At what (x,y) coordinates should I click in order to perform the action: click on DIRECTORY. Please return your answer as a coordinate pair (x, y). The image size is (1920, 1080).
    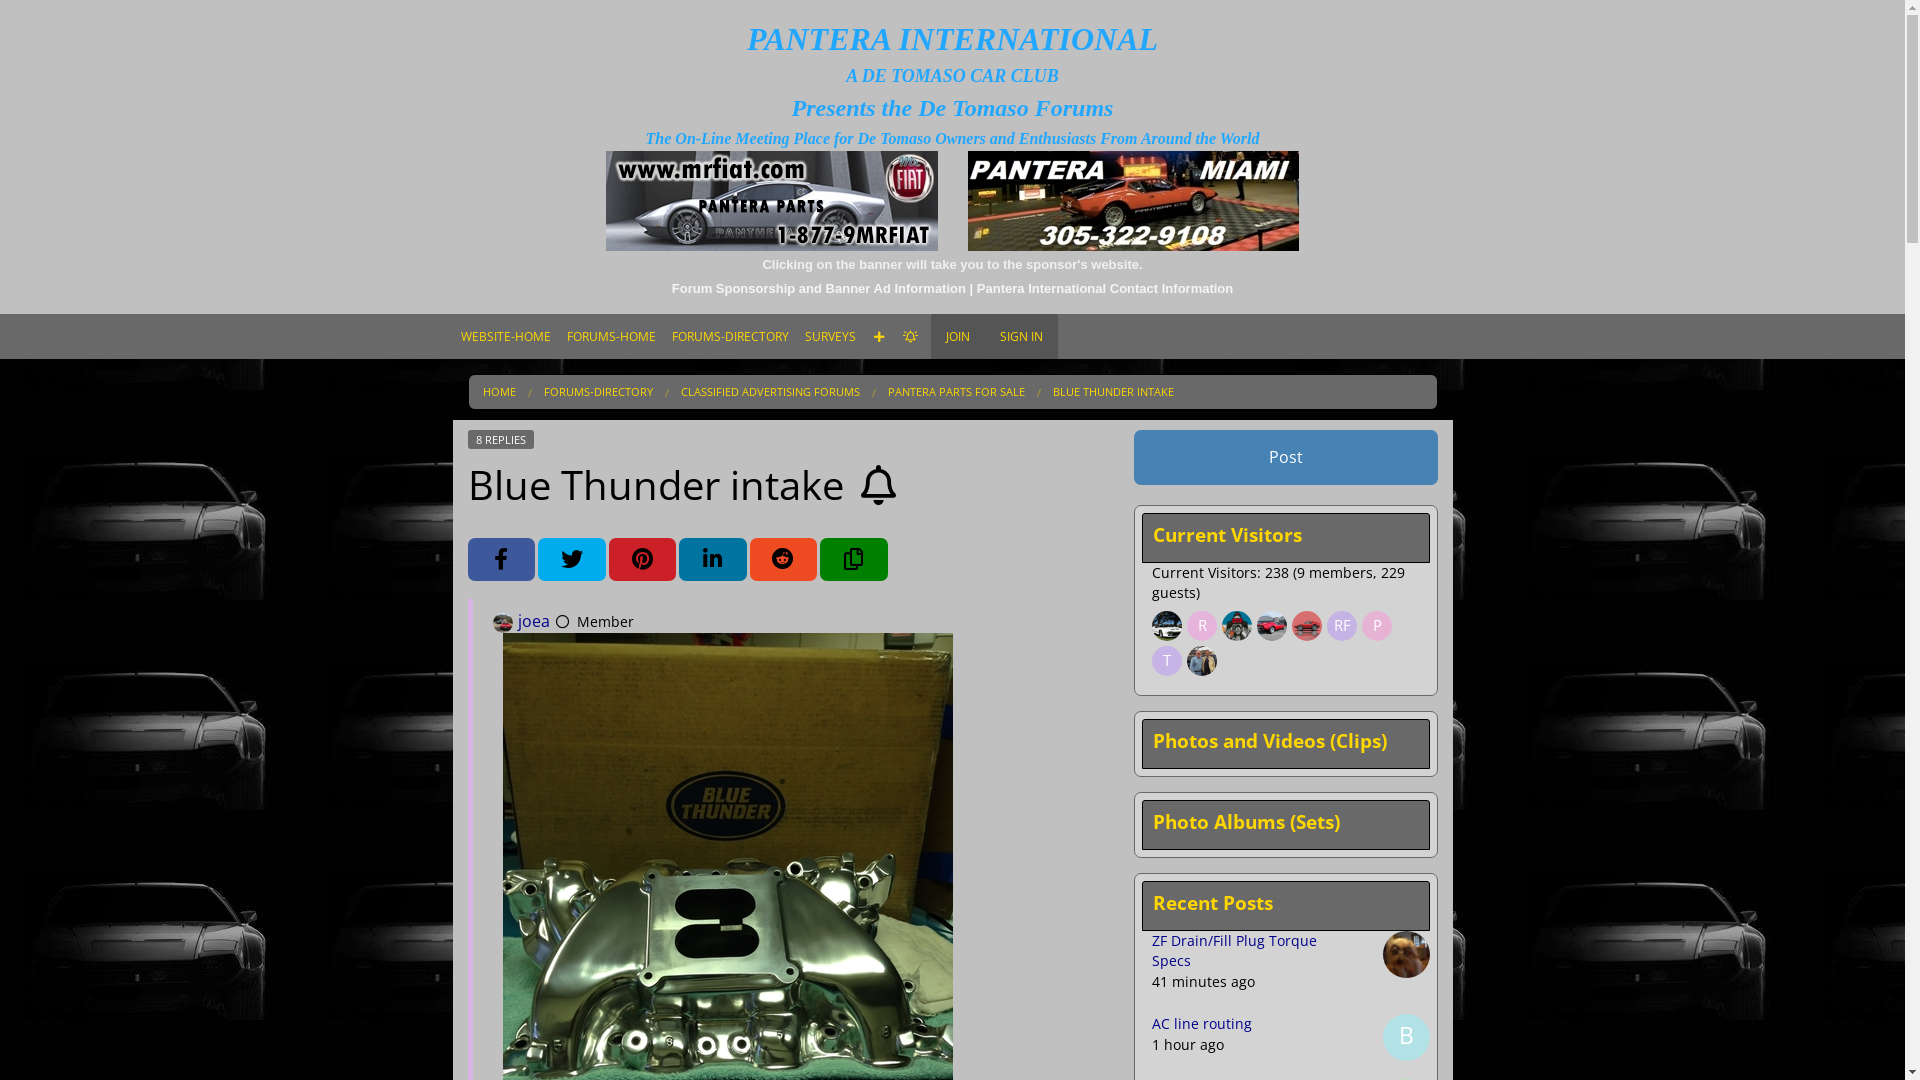
    Looking at the image, I should click on (730, 376).